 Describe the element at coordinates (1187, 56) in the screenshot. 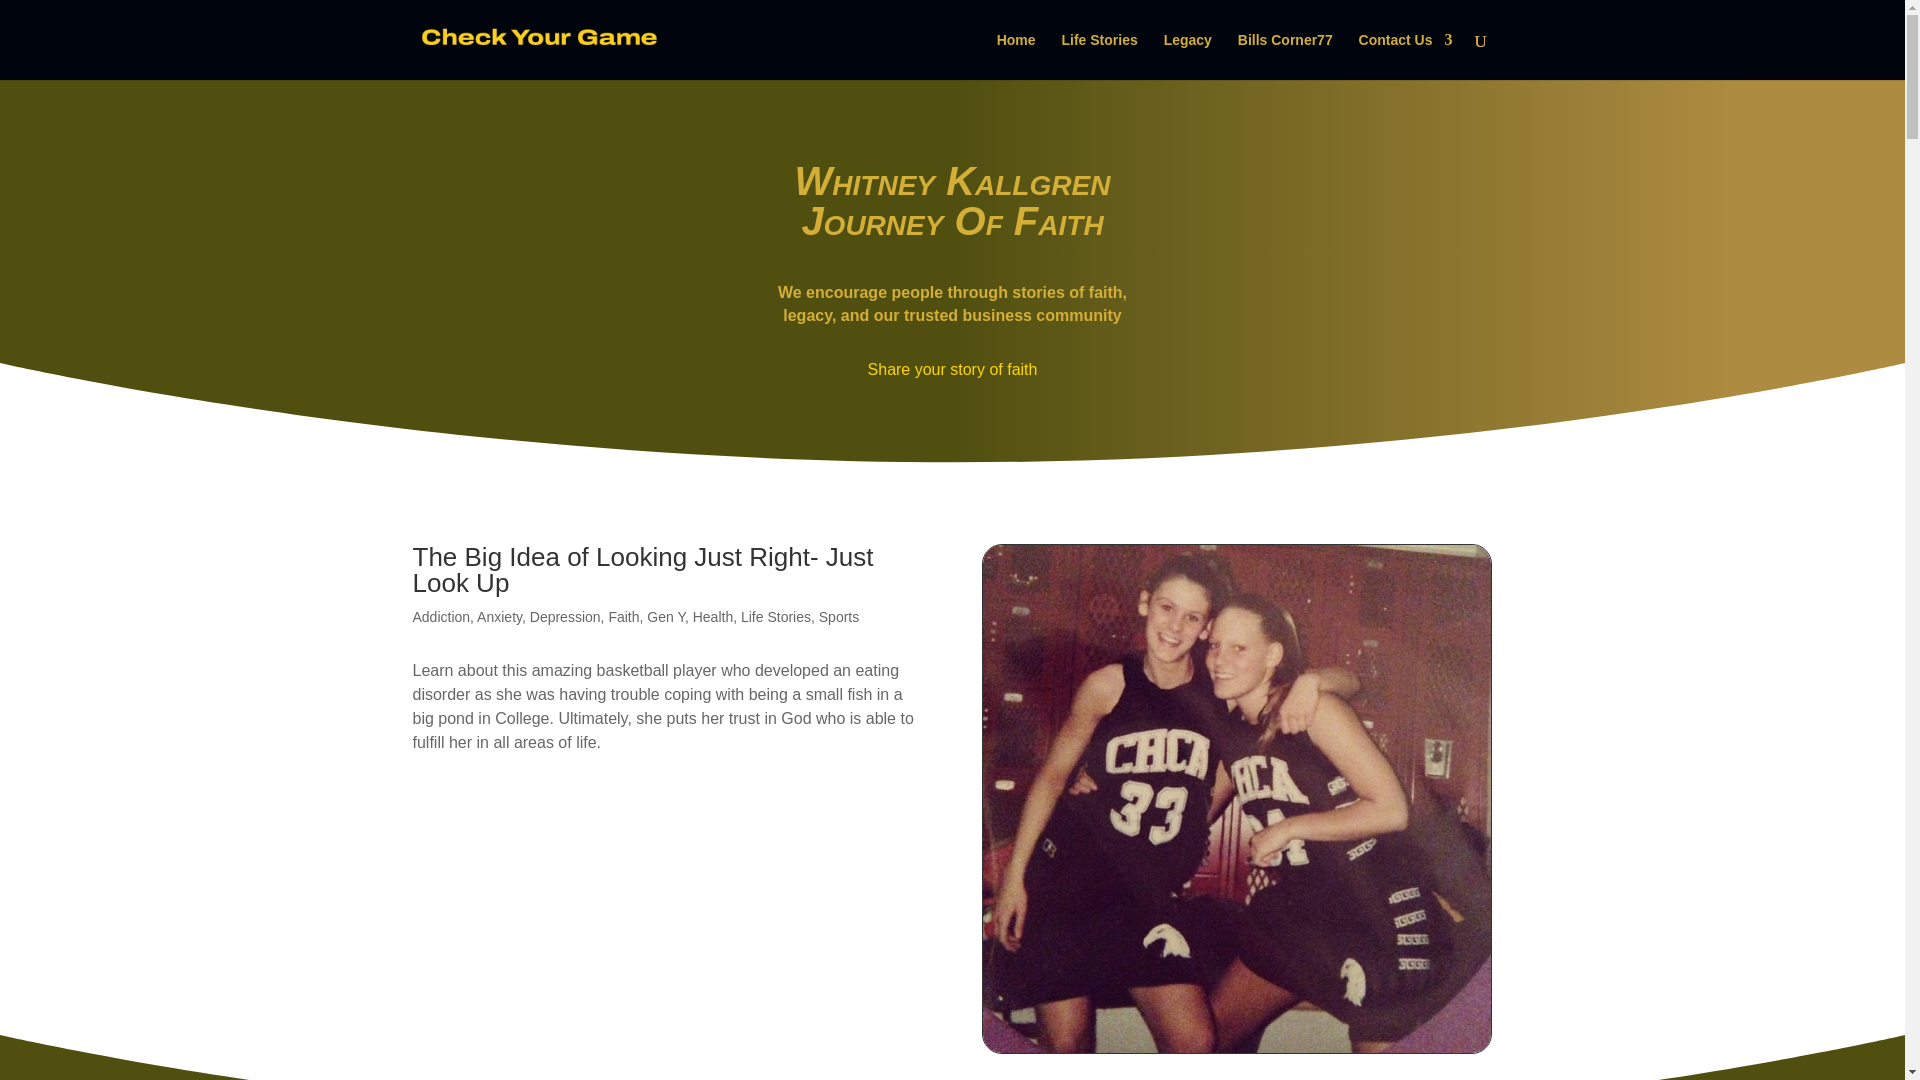

I see `Legacy` at that location.